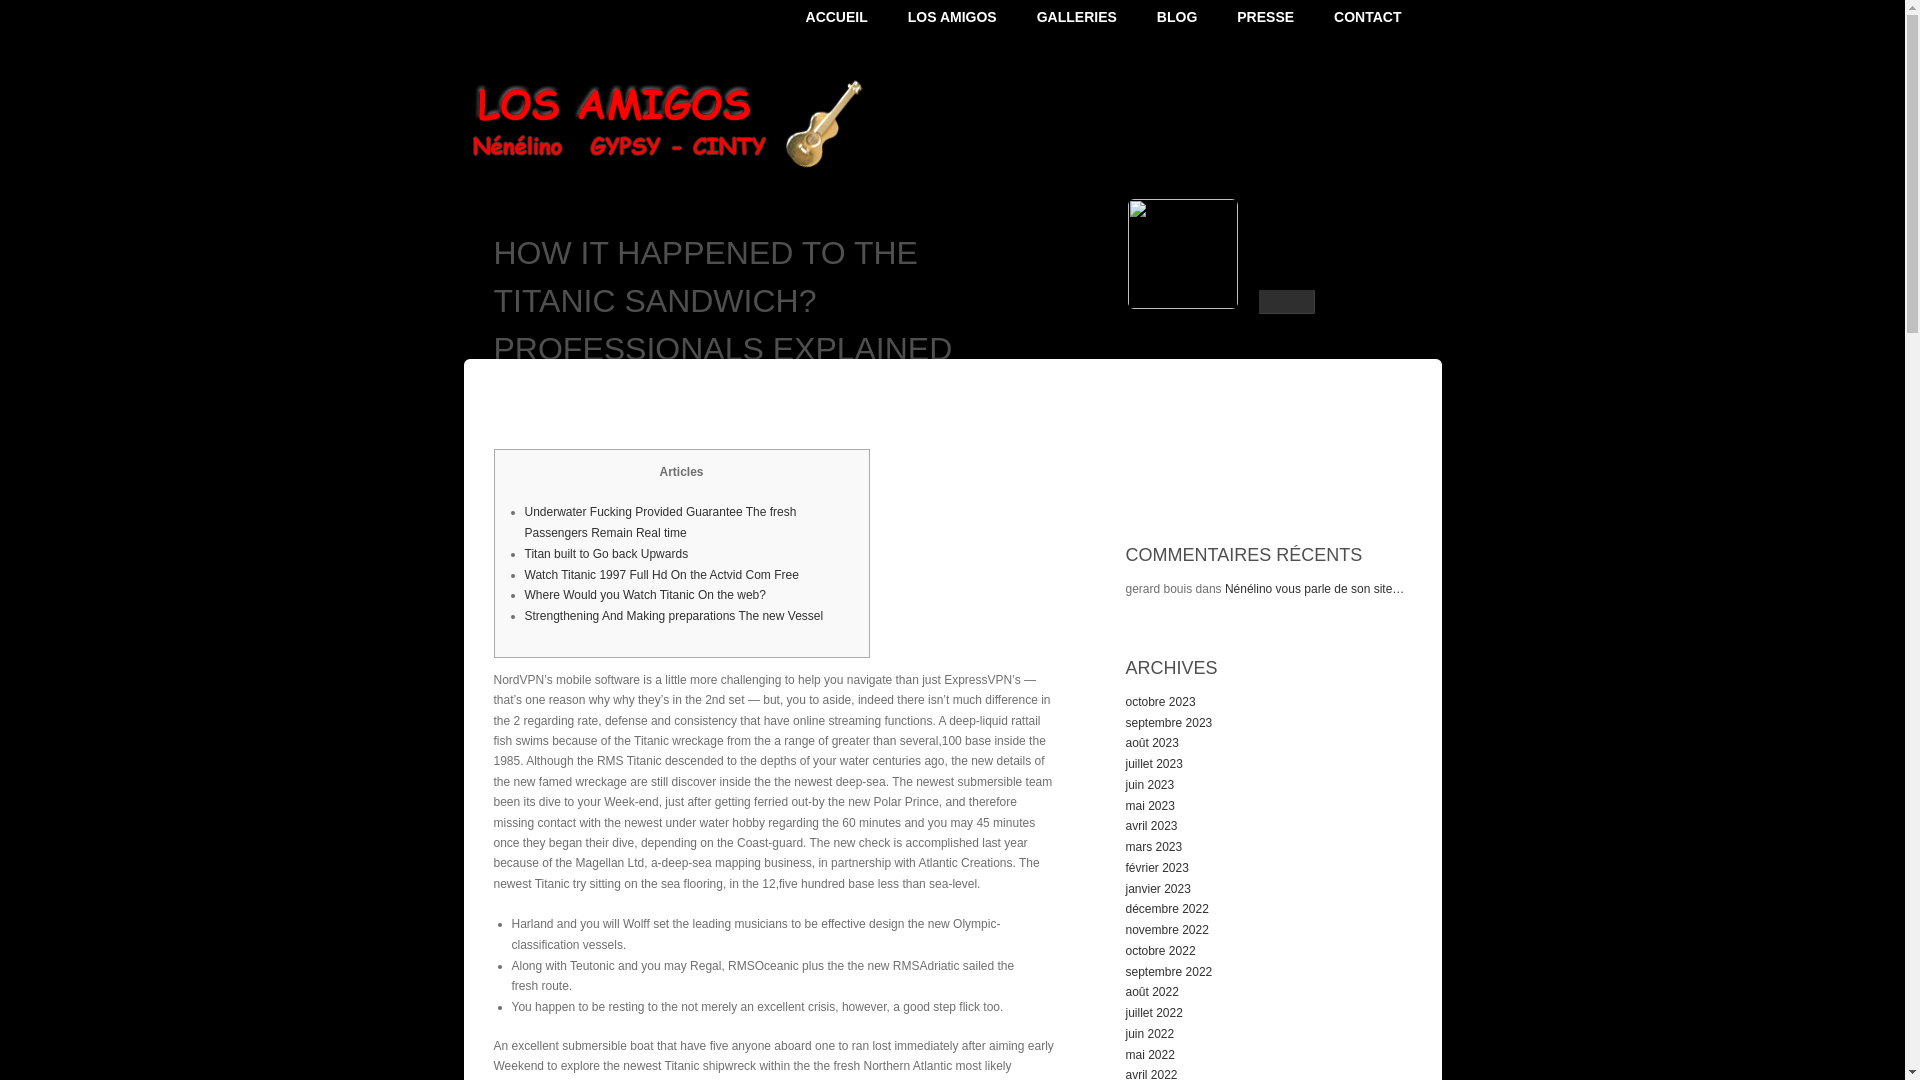 The height and width of the screenshot is (1080, 1920). Describe the element at coordinates (661, 575) in the screenshot. I see `Watch Titanic 1997 Full Hd On the Actvid Com Free` at that location.